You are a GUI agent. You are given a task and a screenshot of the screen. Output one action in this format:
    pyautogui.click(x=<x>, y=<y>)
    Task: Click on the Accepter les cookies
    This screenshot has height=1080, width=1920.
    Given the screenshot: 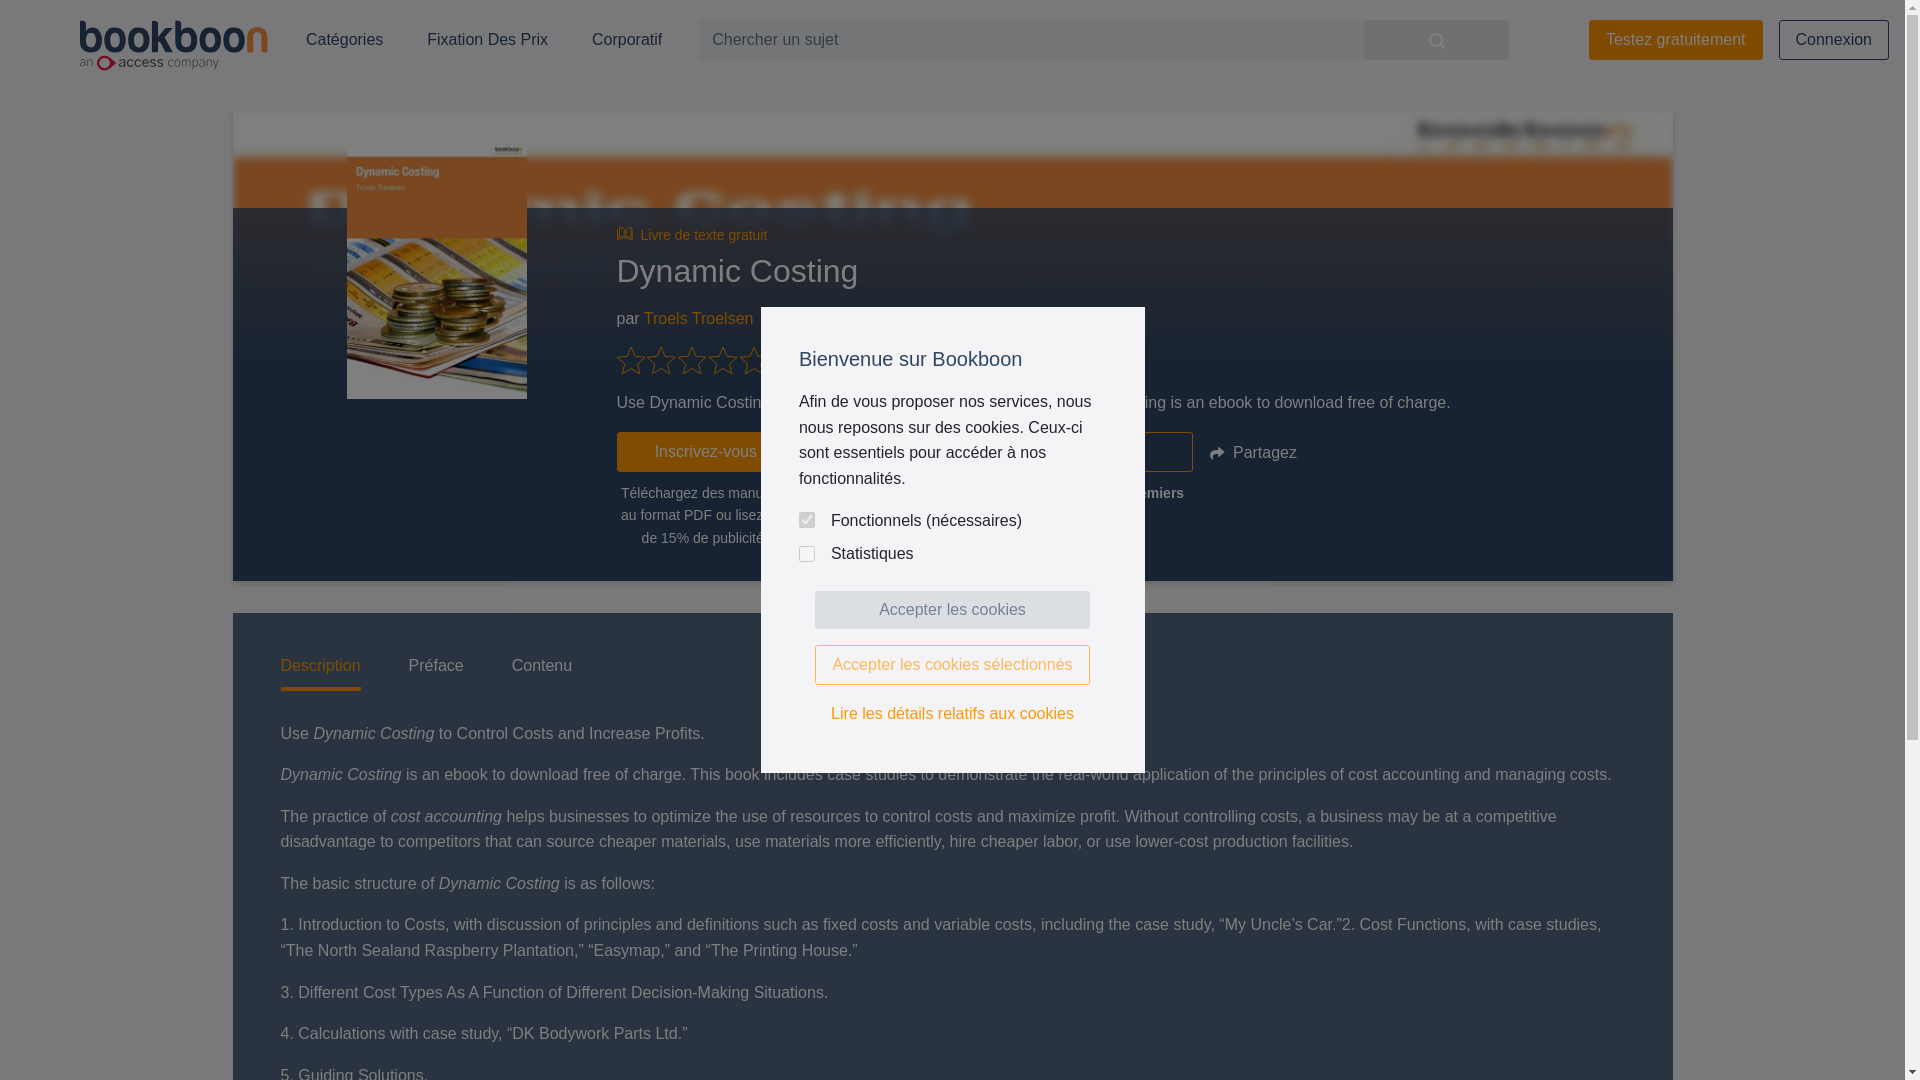 What is the action you would take?
    pyautogui.click(x=952, y=609)
    